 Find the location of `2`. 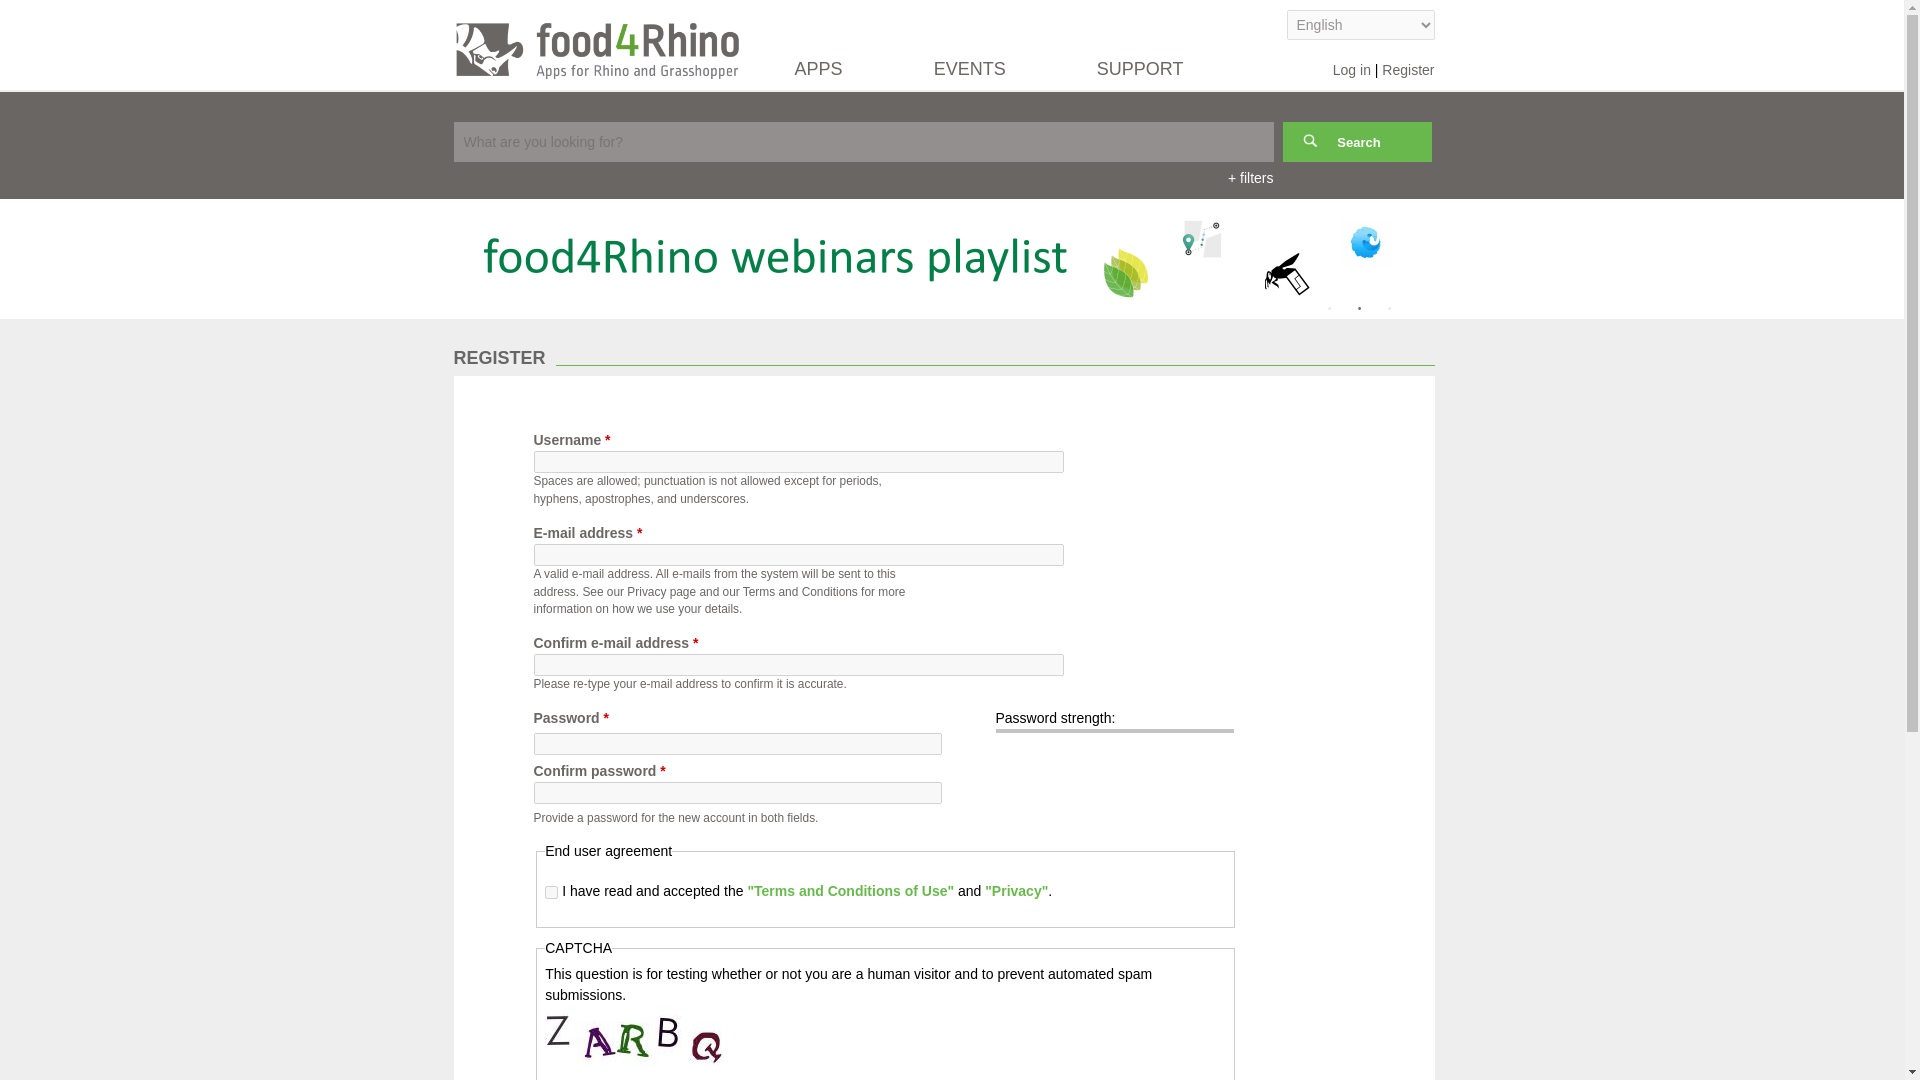

2 is located at coordinates (1360, 308).